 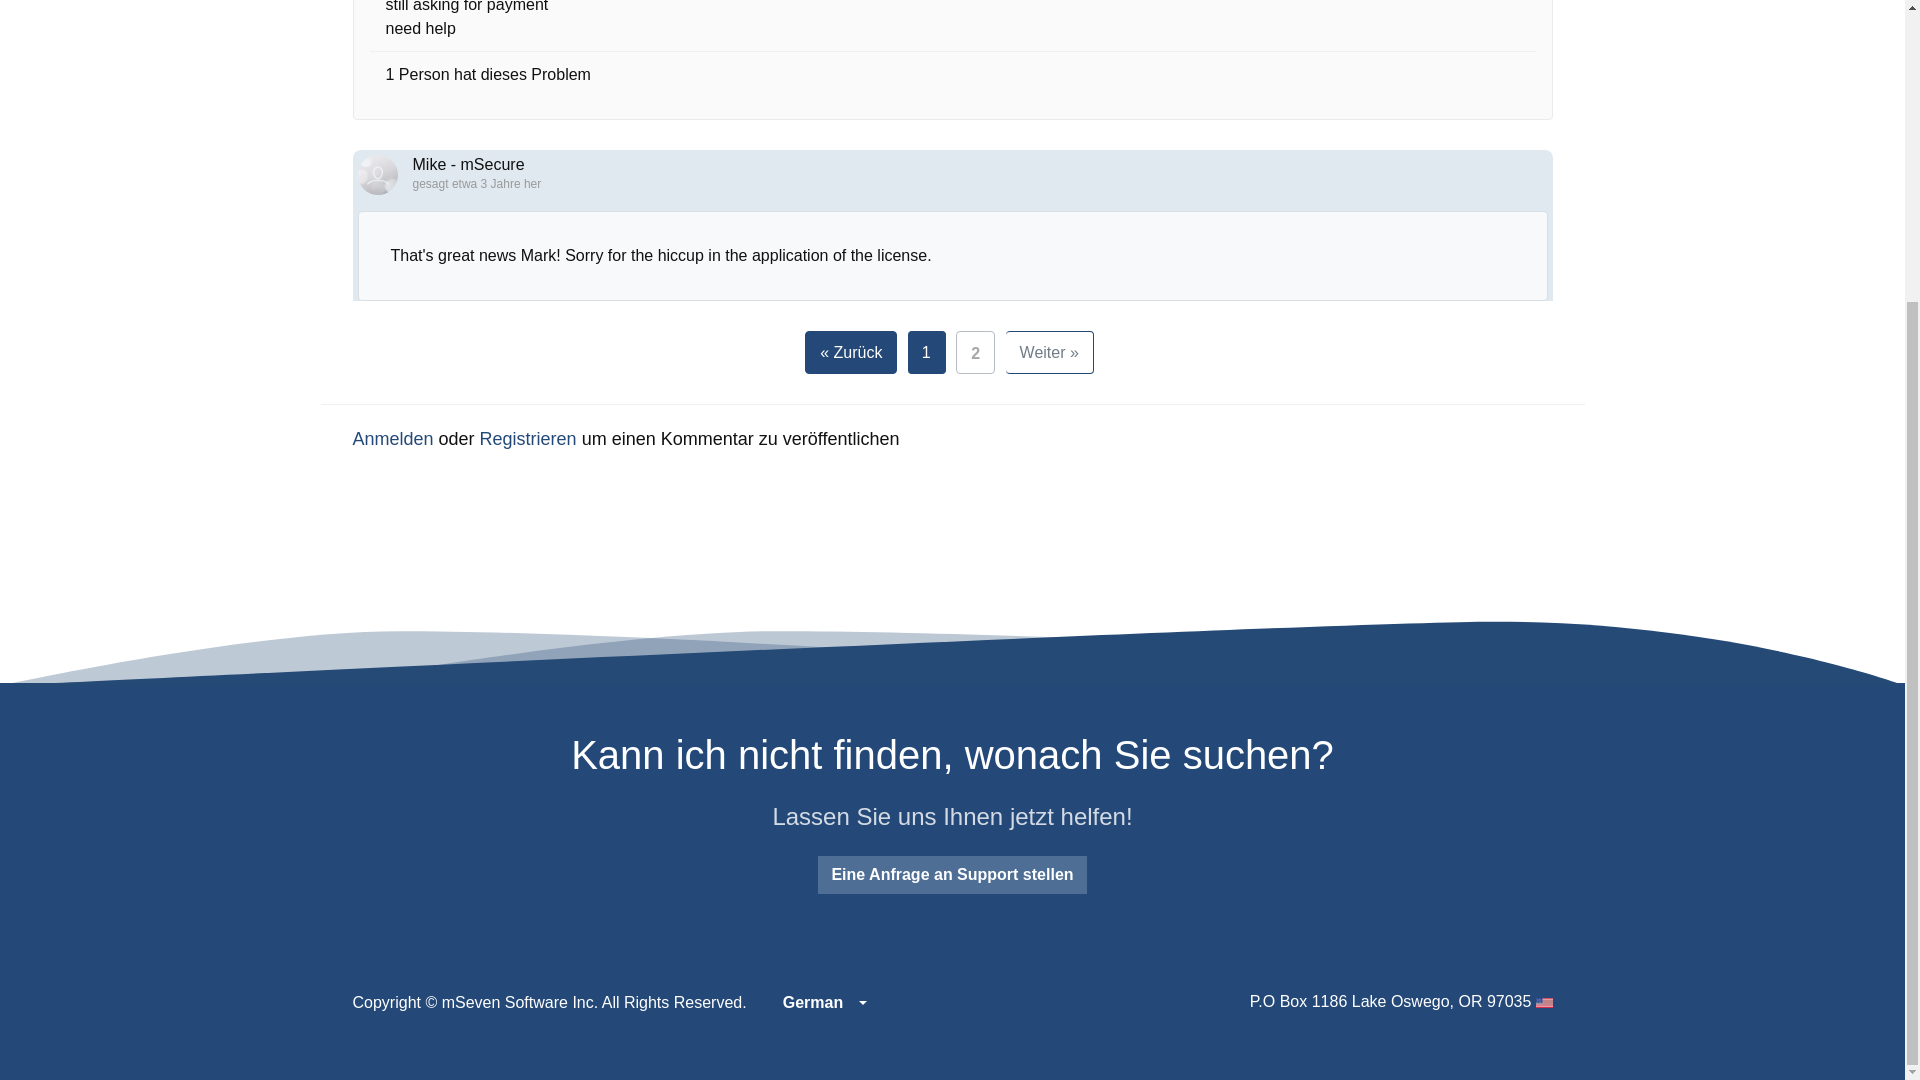 What do you see at coordinates (496, 184) in the screenshot?
I see `Fr, Aug 20, 2021 um 11:29 VORMITTAGS` at bounding box center [496, 184].